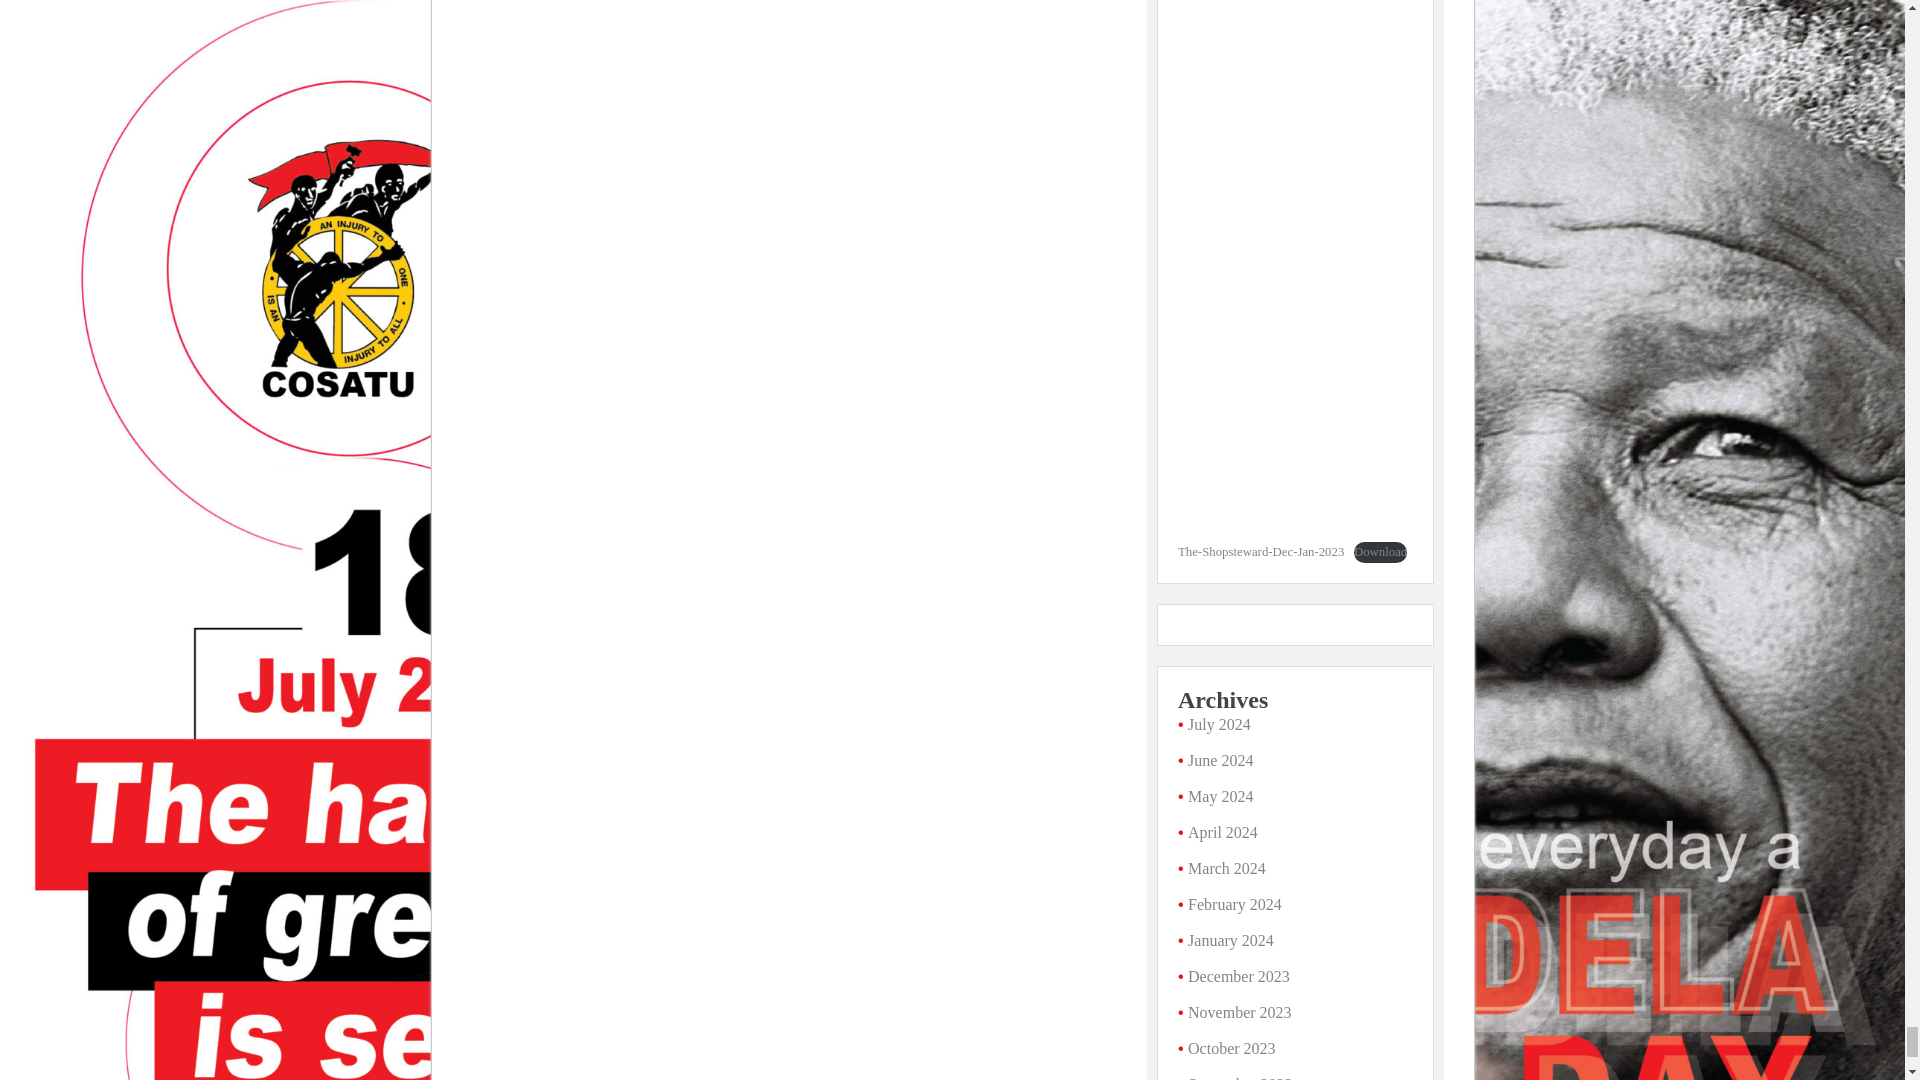 The image size is (1920, 1080). What do you see at coordinates (1240, 1012) in the screenshot?
I see `November 2023` at bounding box center [1240, 1012].